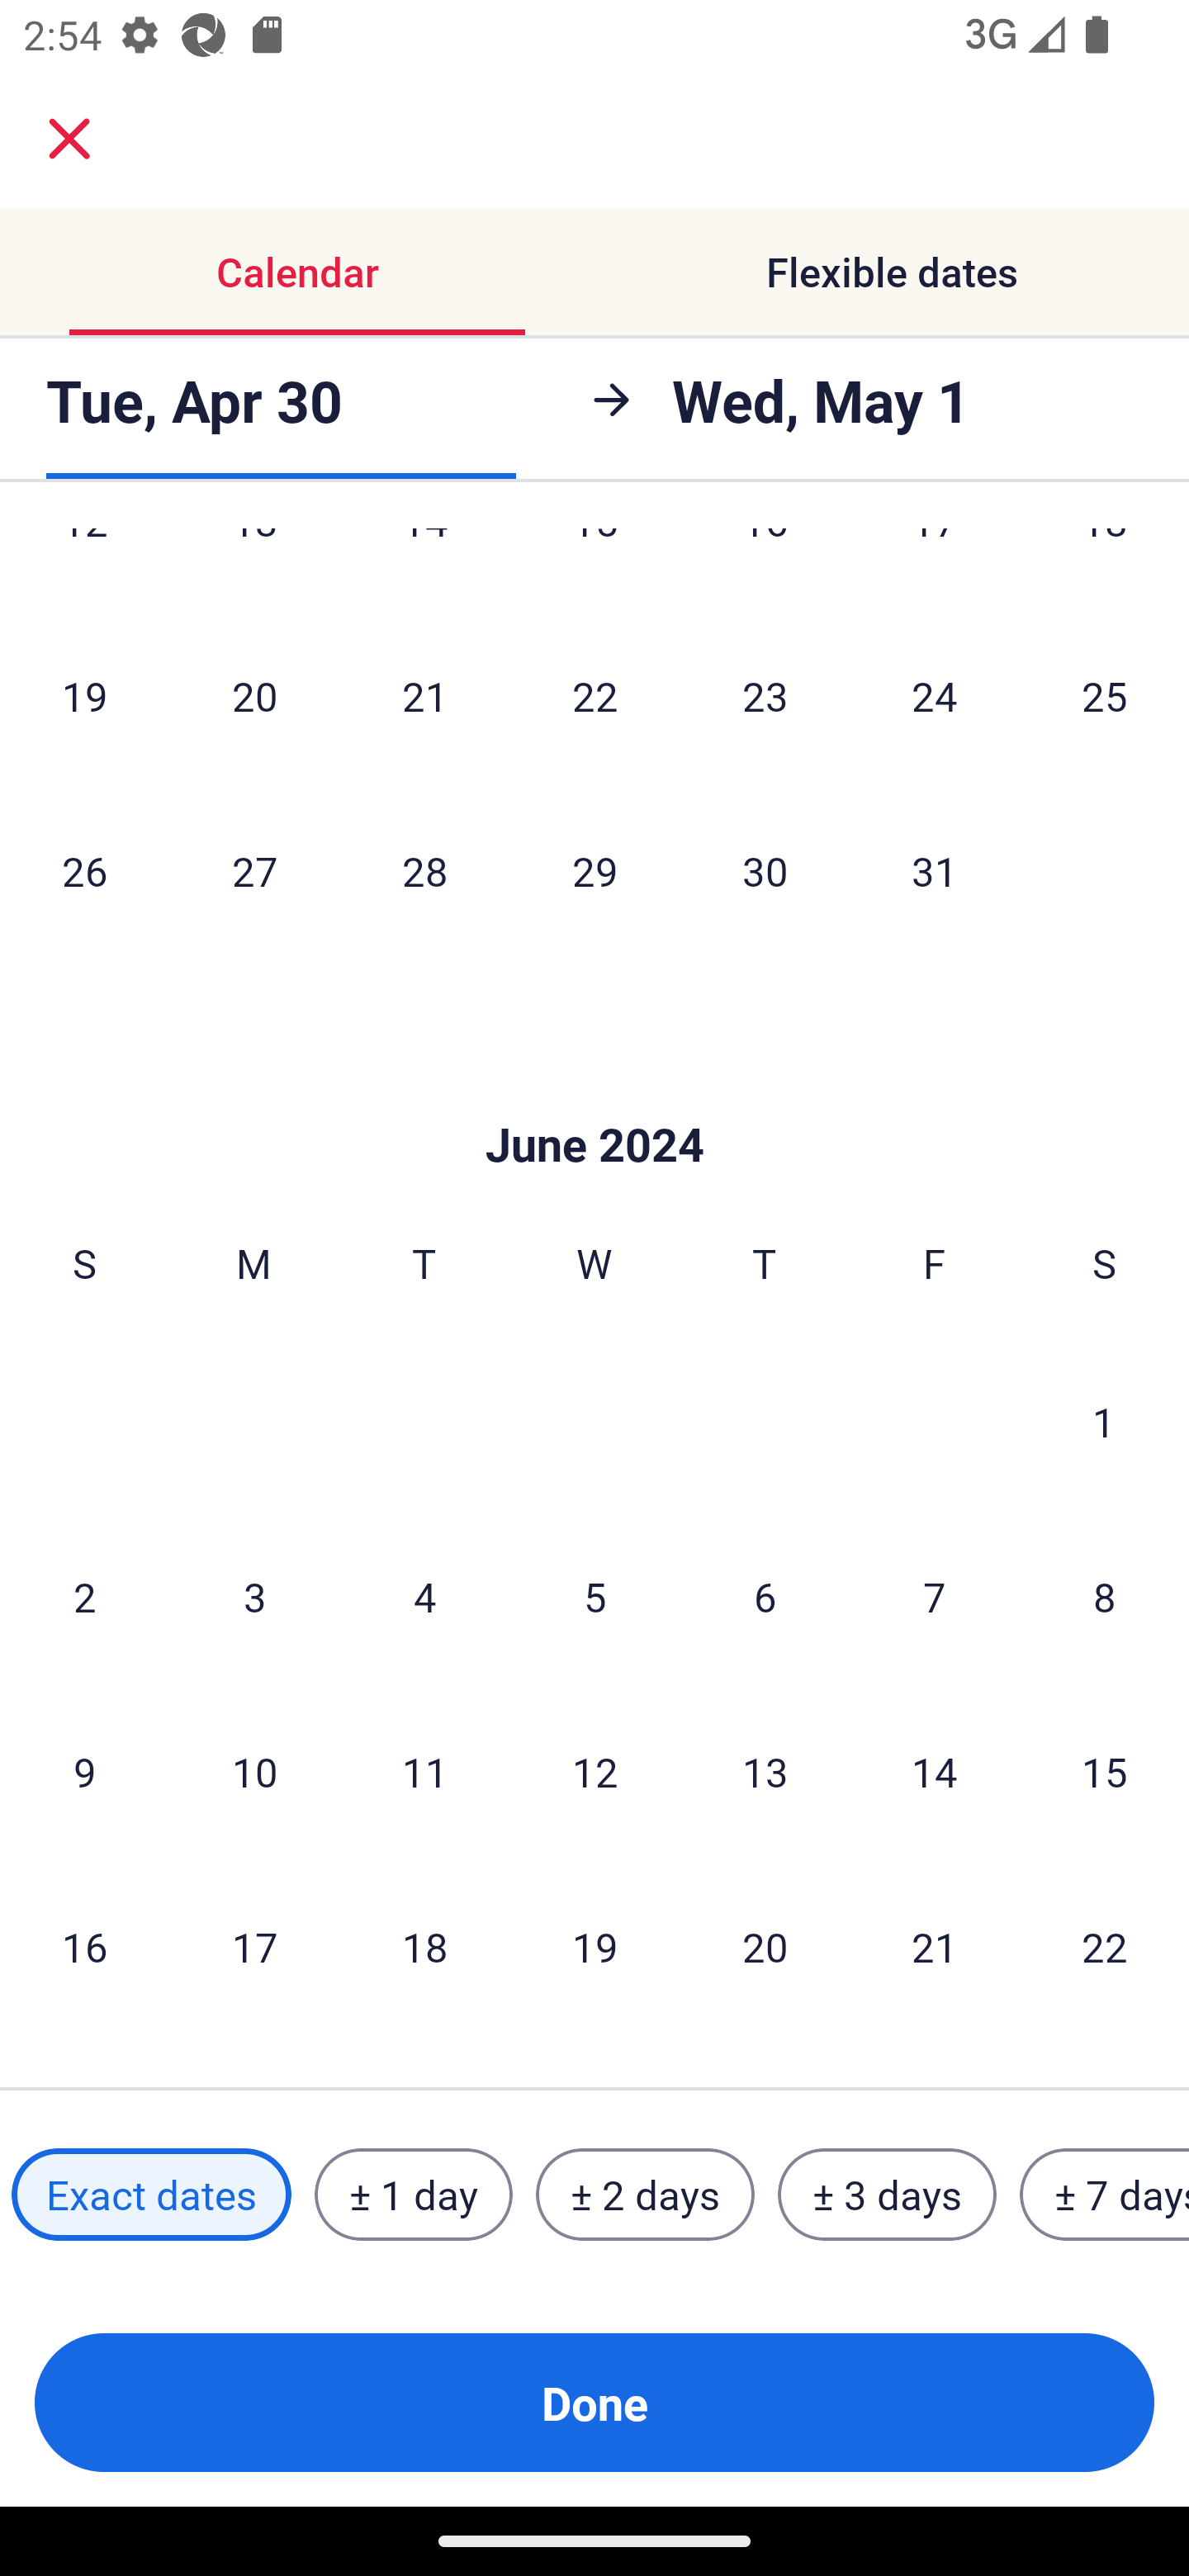 This screenshot has height=2576, width=1189. Describe the element at coordinates (594, 1945) in the screenshot. I see `19 Wednesday, June 19, 2024` at that location.